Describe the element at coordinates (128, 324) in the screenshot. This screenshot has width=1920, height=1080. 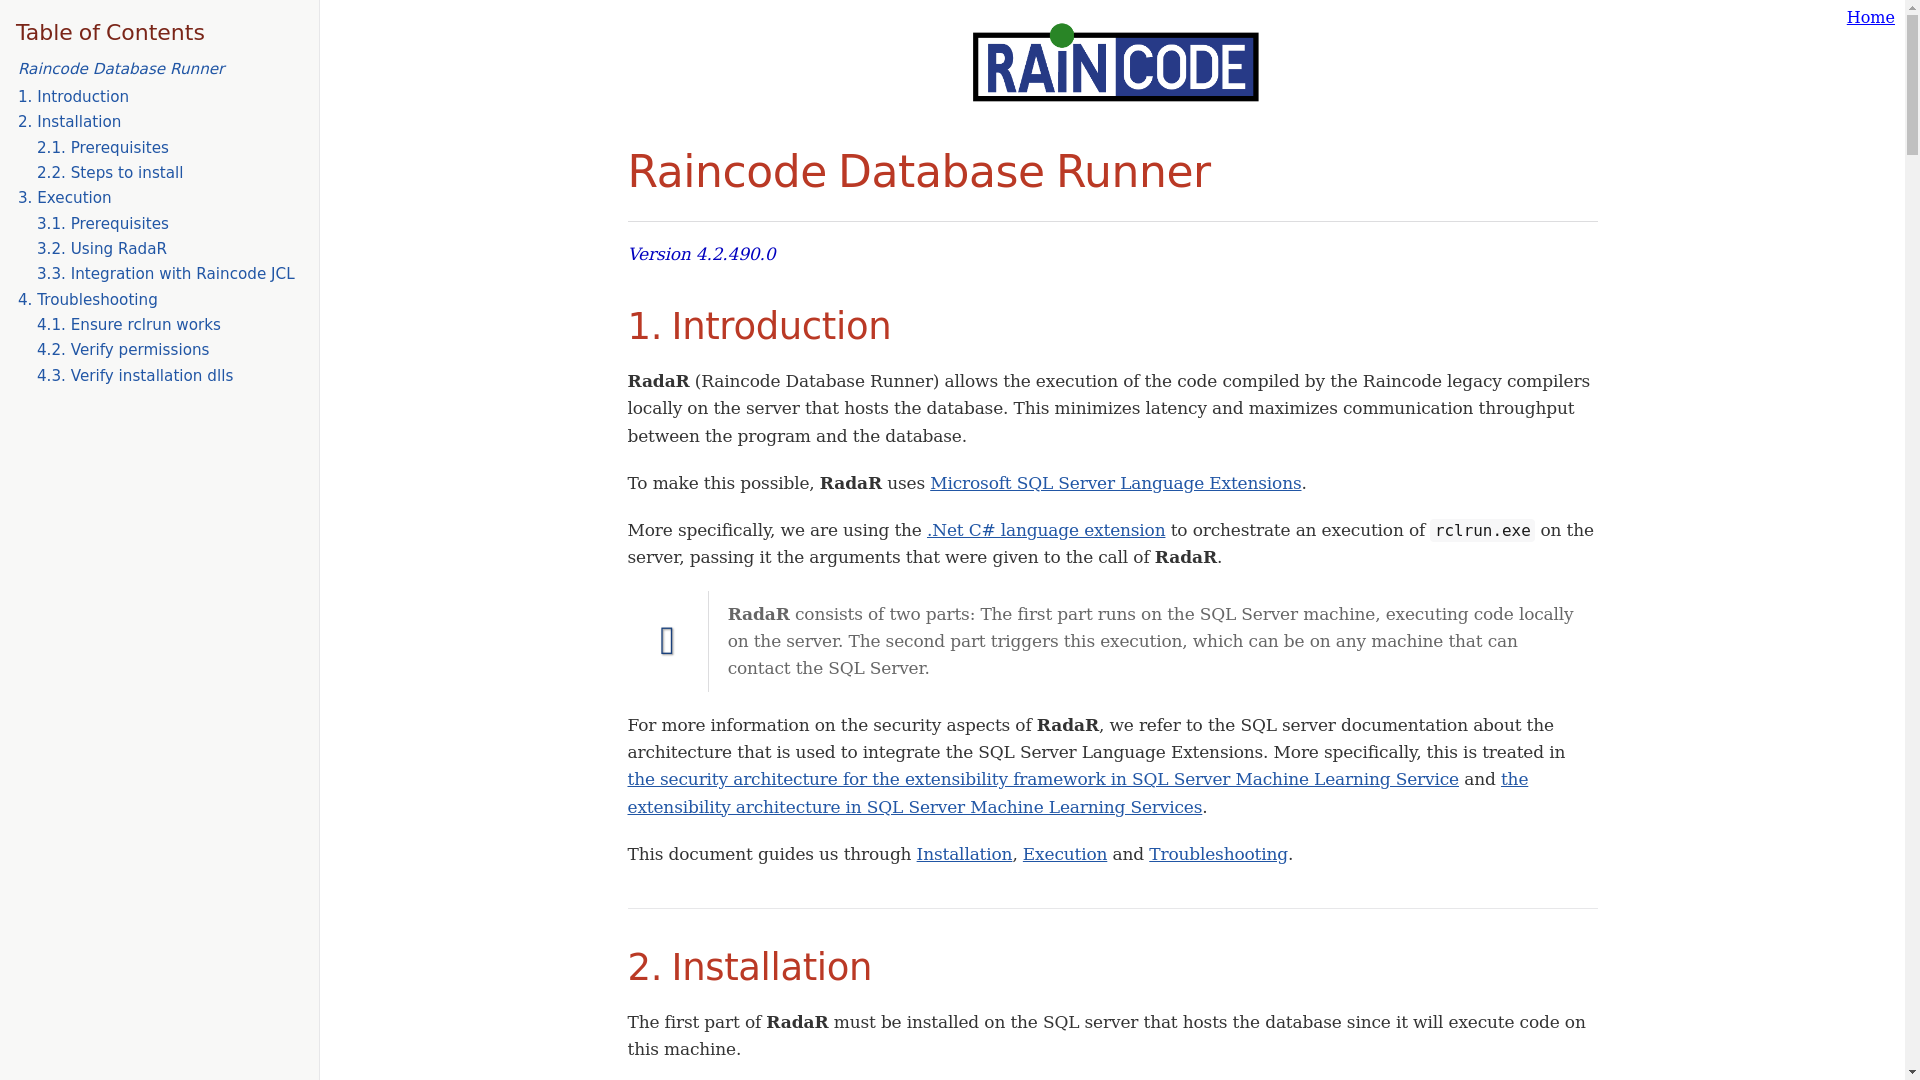
I see `4.1. Ensure rclrun works` at that location.